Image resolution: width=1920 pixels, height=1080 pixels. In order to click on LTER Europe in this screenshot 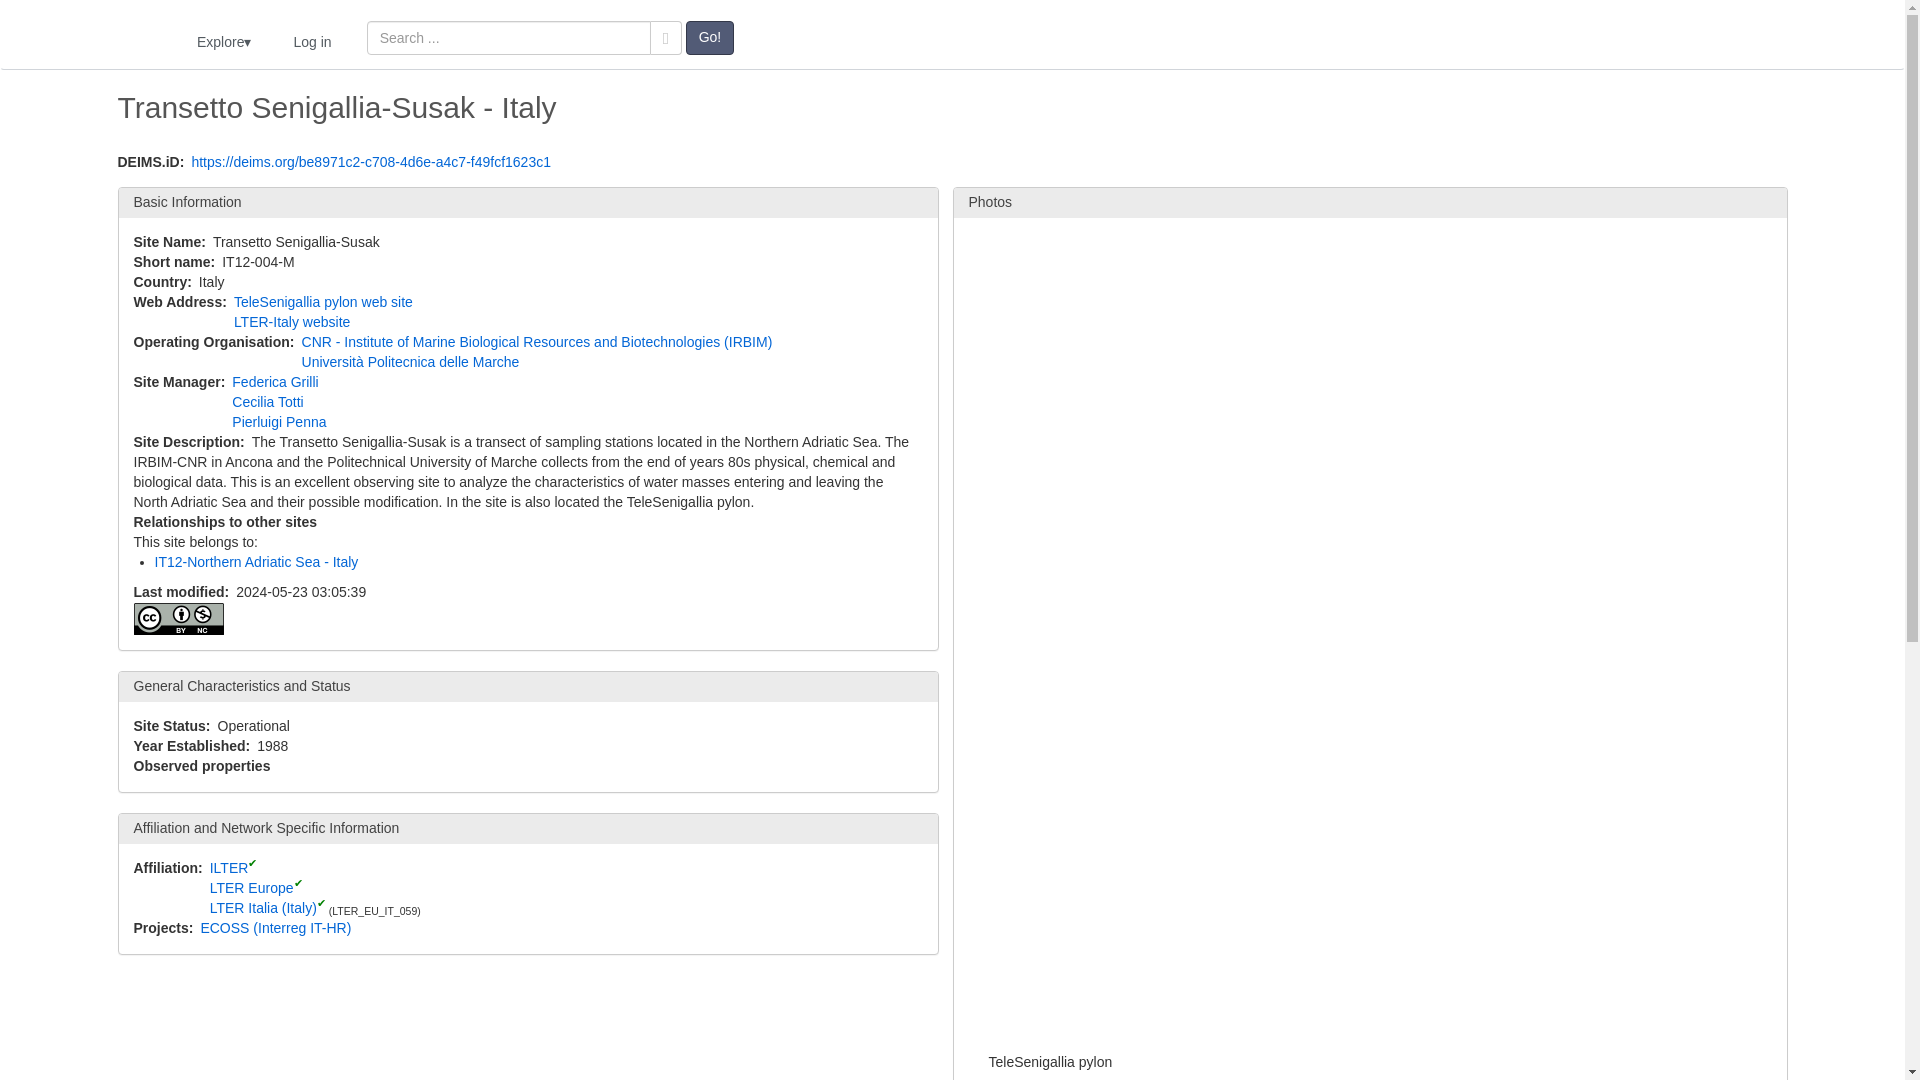, I will do `click(251, 888)`.